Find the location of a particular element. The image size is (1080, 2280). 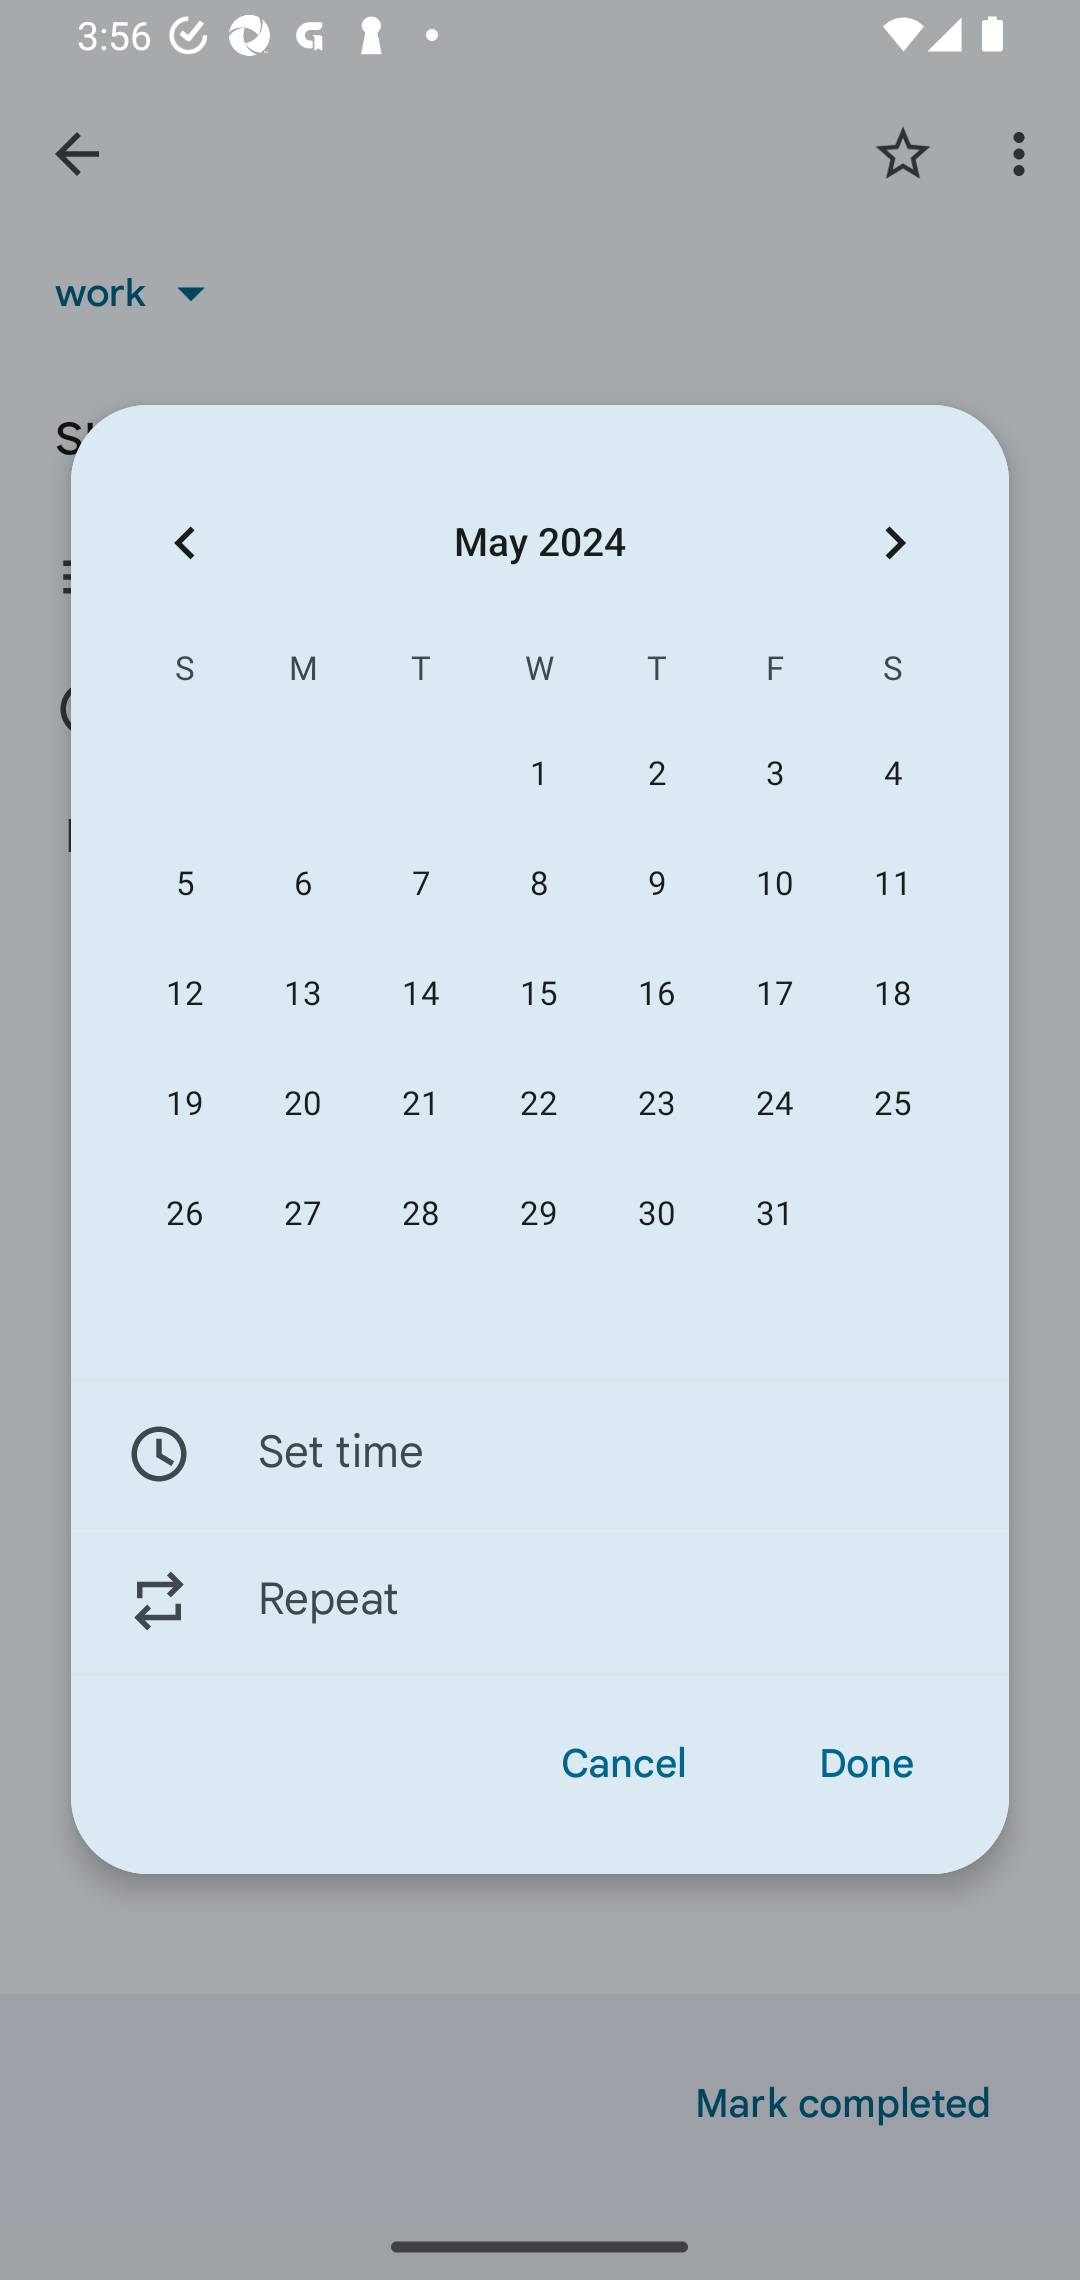

7 07 May 2024 is located at coordinates (420, 884).